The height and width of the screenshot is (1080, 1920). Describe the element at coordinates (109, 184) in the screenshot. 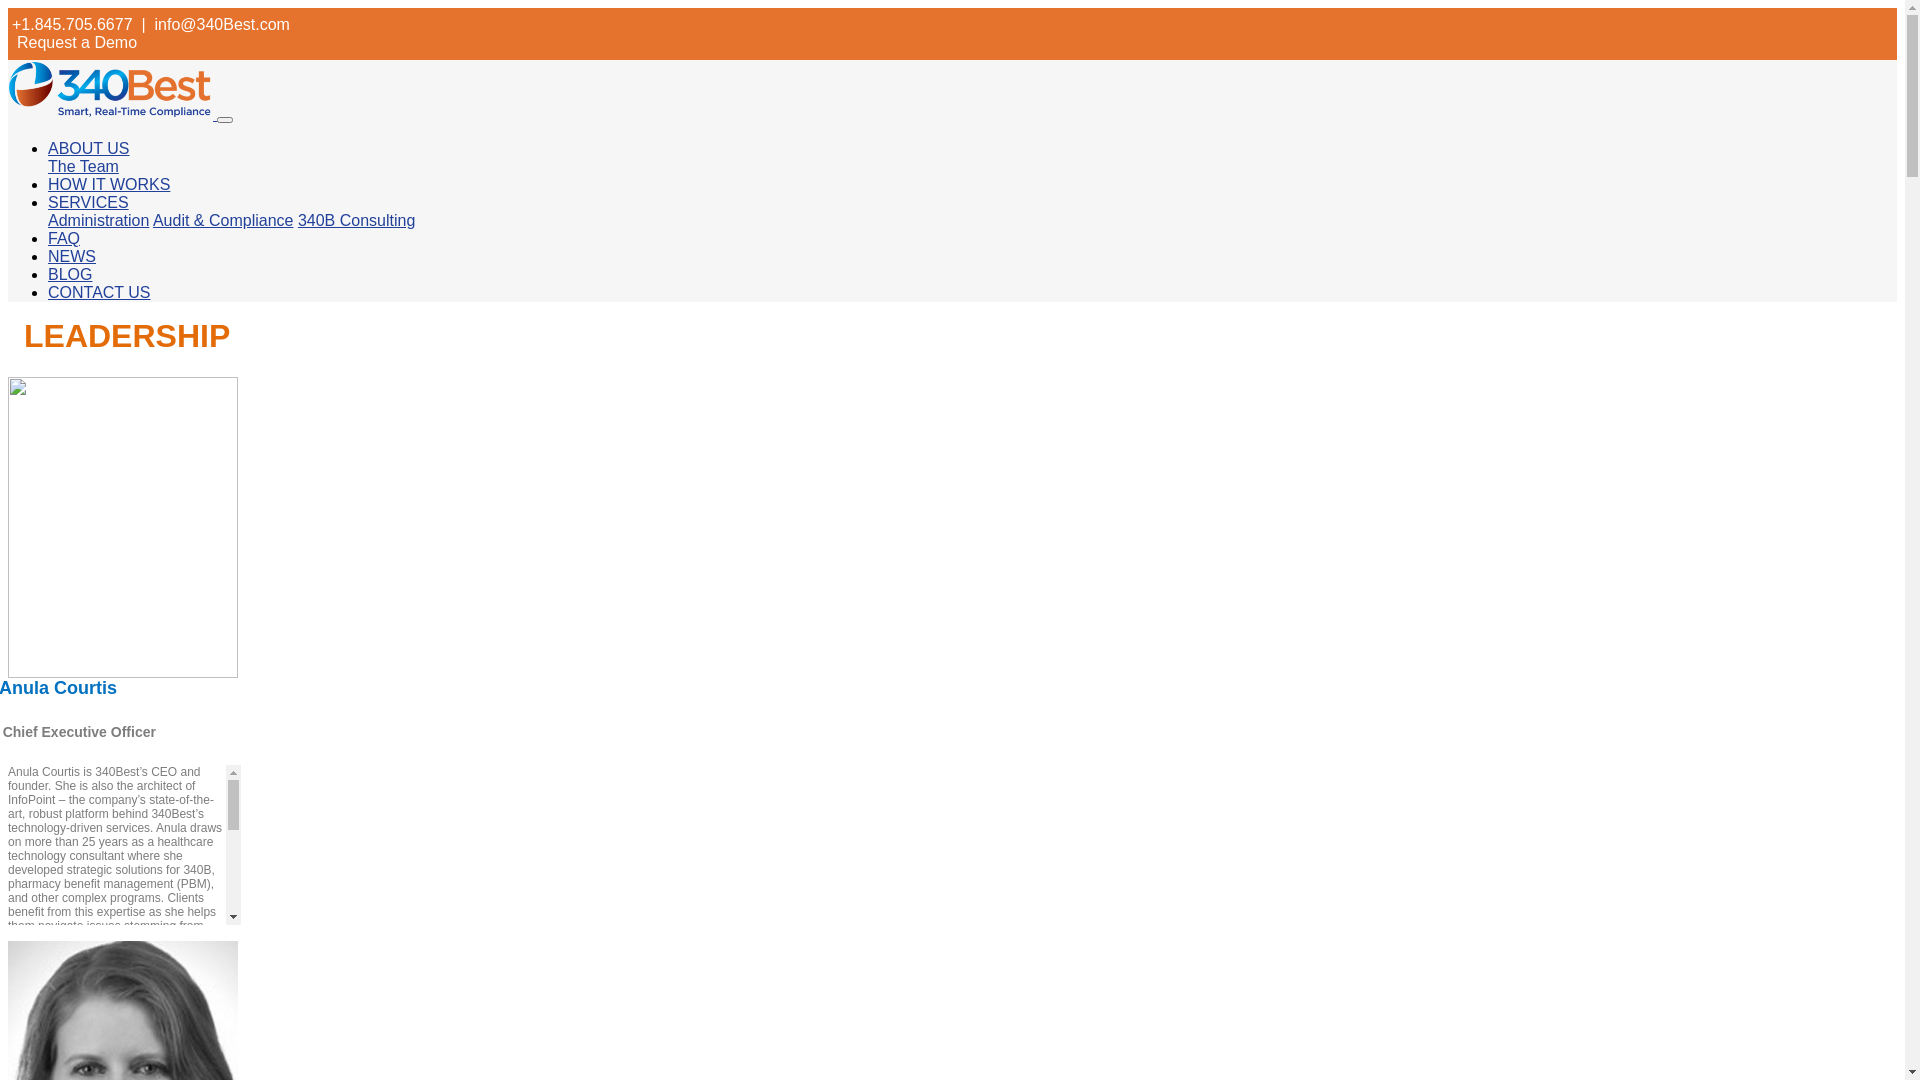

I see `HOW IT WORKS` at that location.